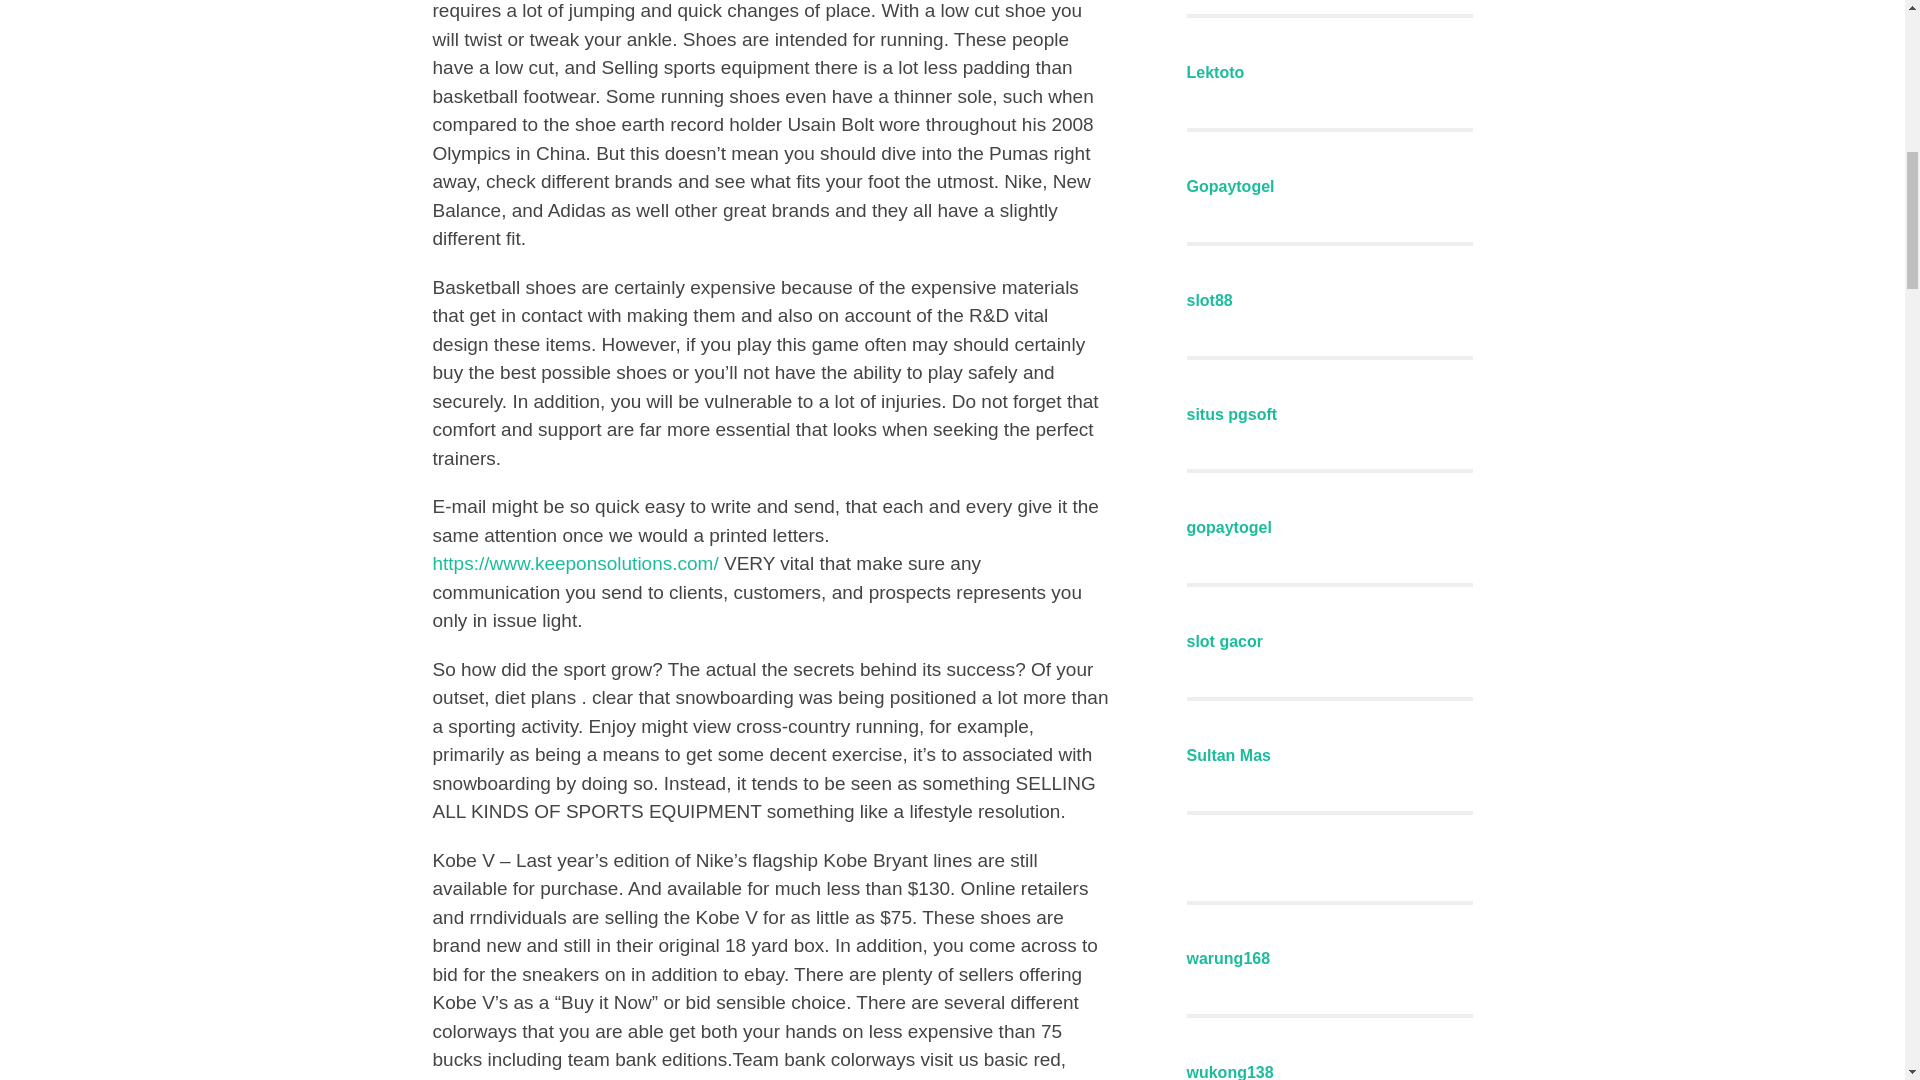 The width and height of the screenshot is (1920, 1080). I want to click on Lektoto, so click(1215, 72).